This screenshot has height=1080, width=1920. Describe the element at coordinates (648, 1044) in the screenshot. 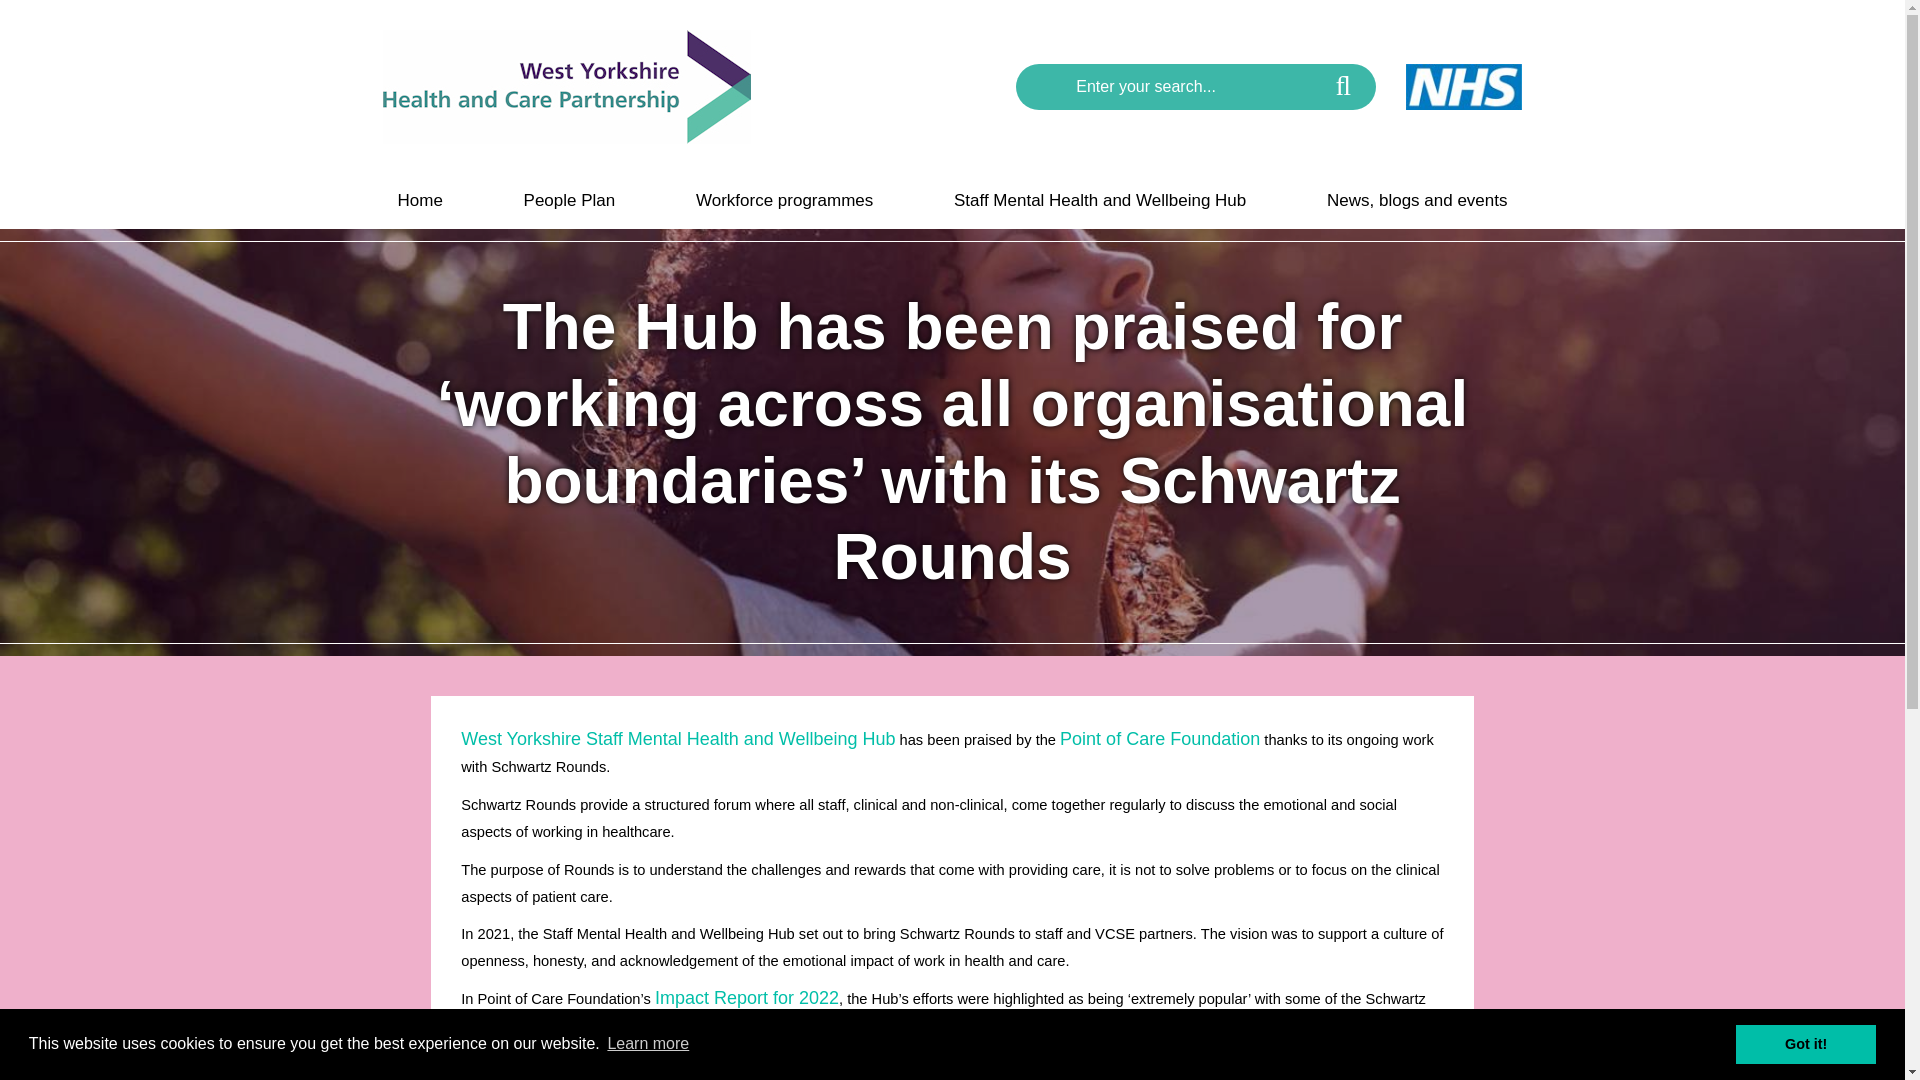

I see `Learn more` at that location.